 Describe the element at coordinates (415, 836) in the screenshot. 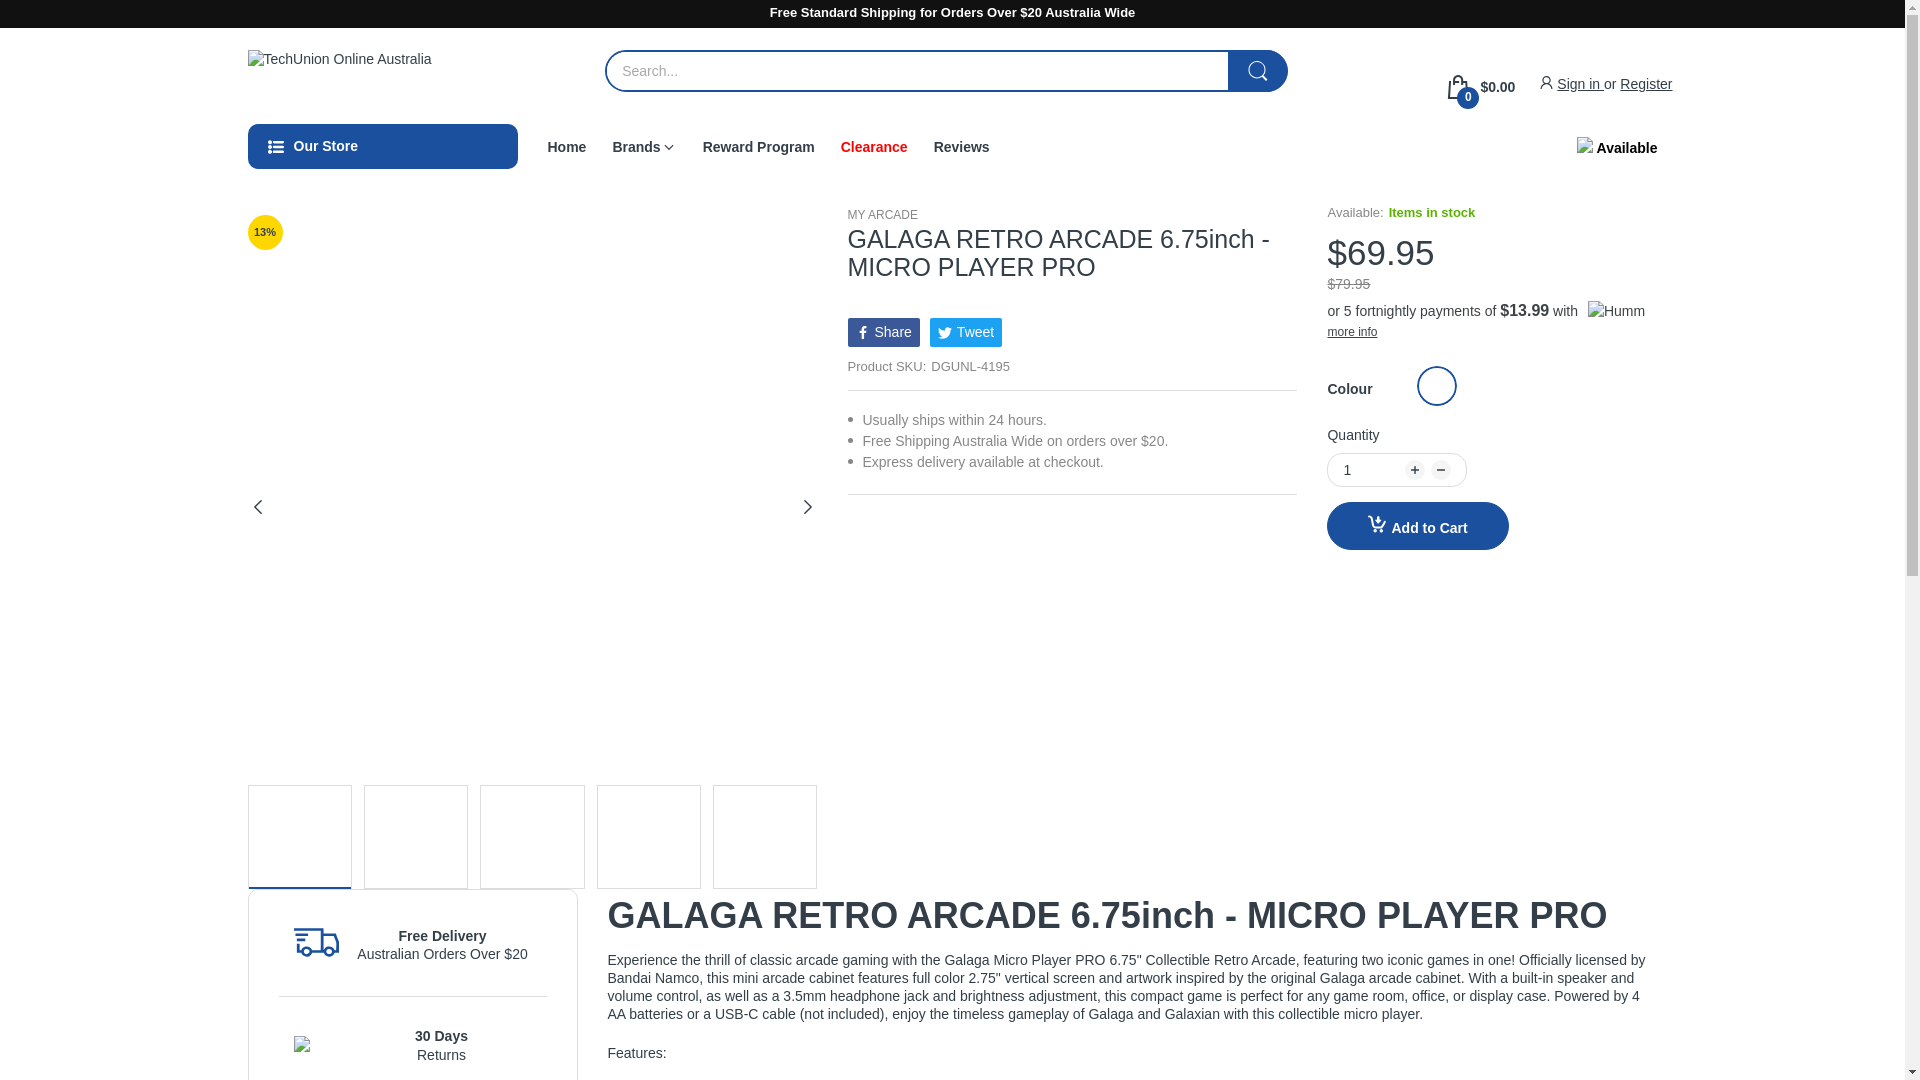

I see `GALAGA RETRO ARCADE 6.75inch - MICRO PLAYER PRO` at that location.